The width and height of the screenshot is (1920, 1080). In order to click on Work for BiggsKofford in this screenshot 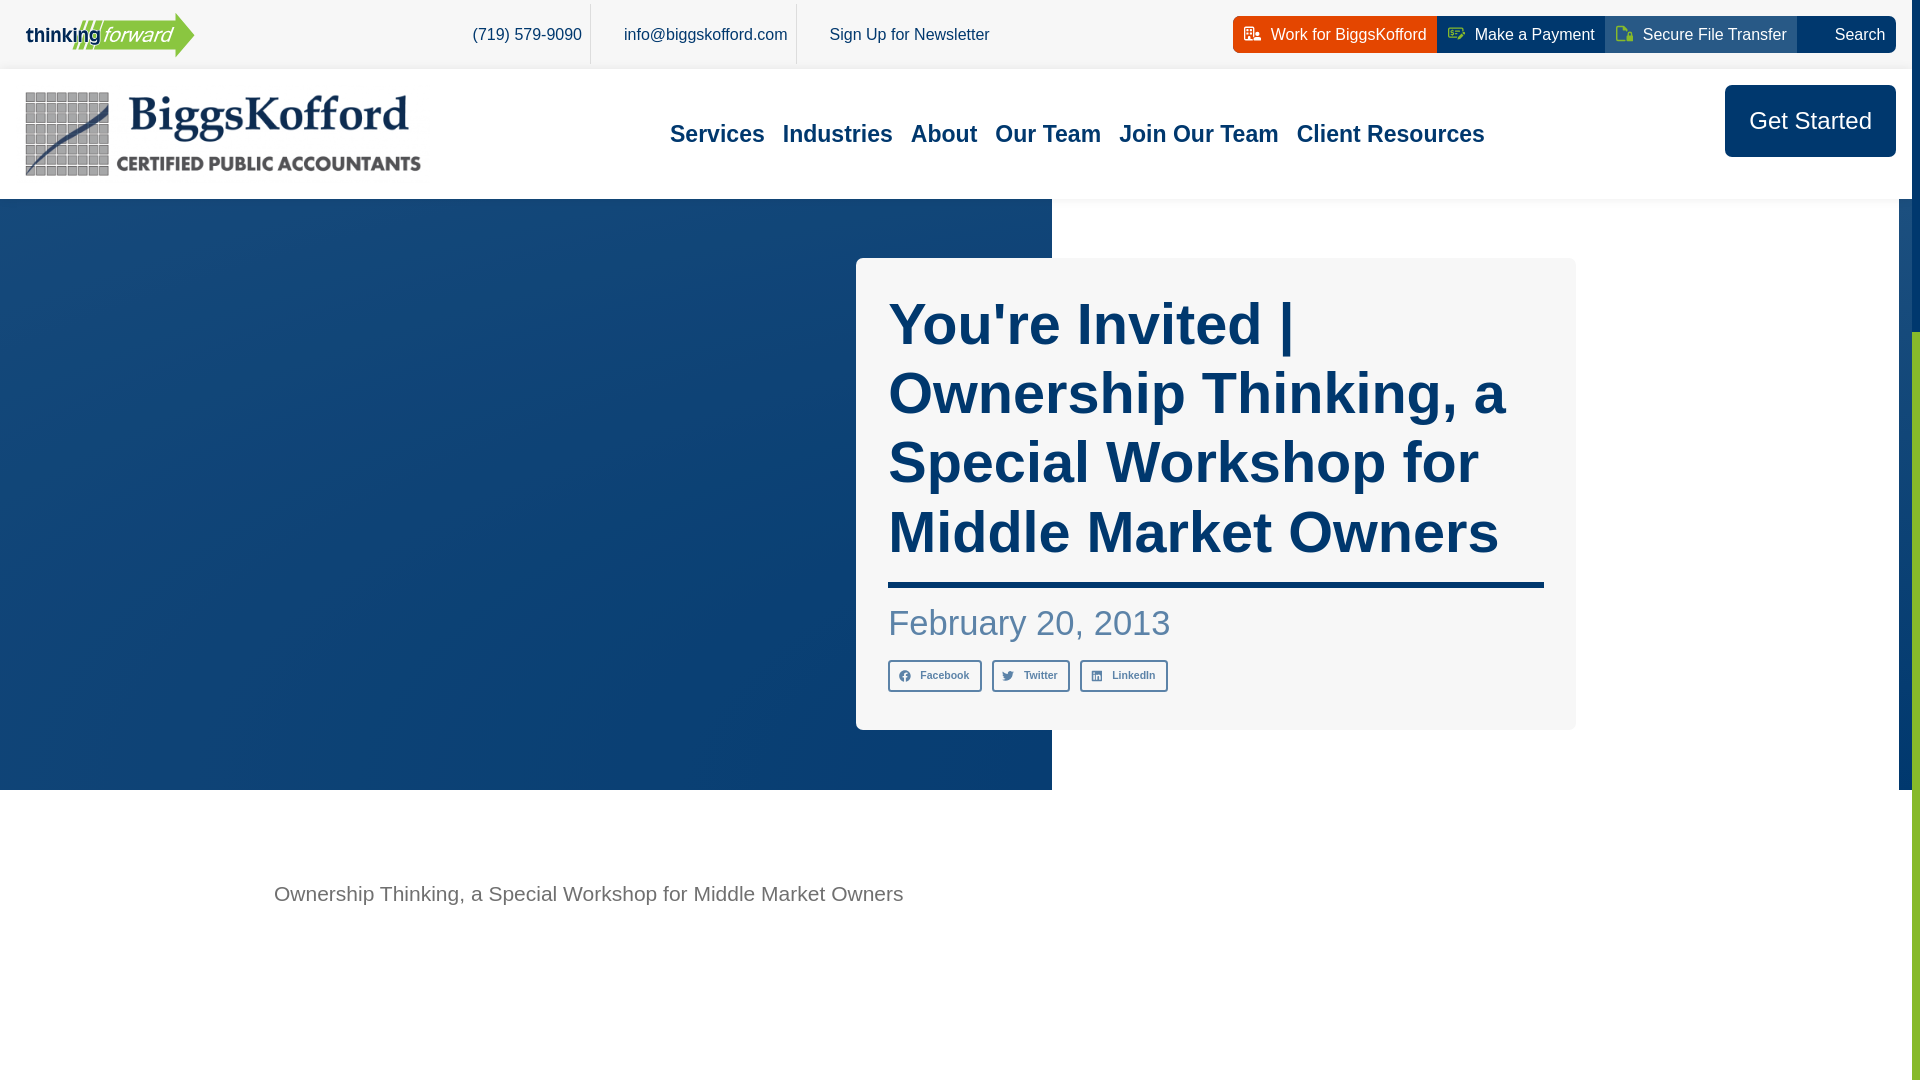, I will do `click(1335, 34)`.